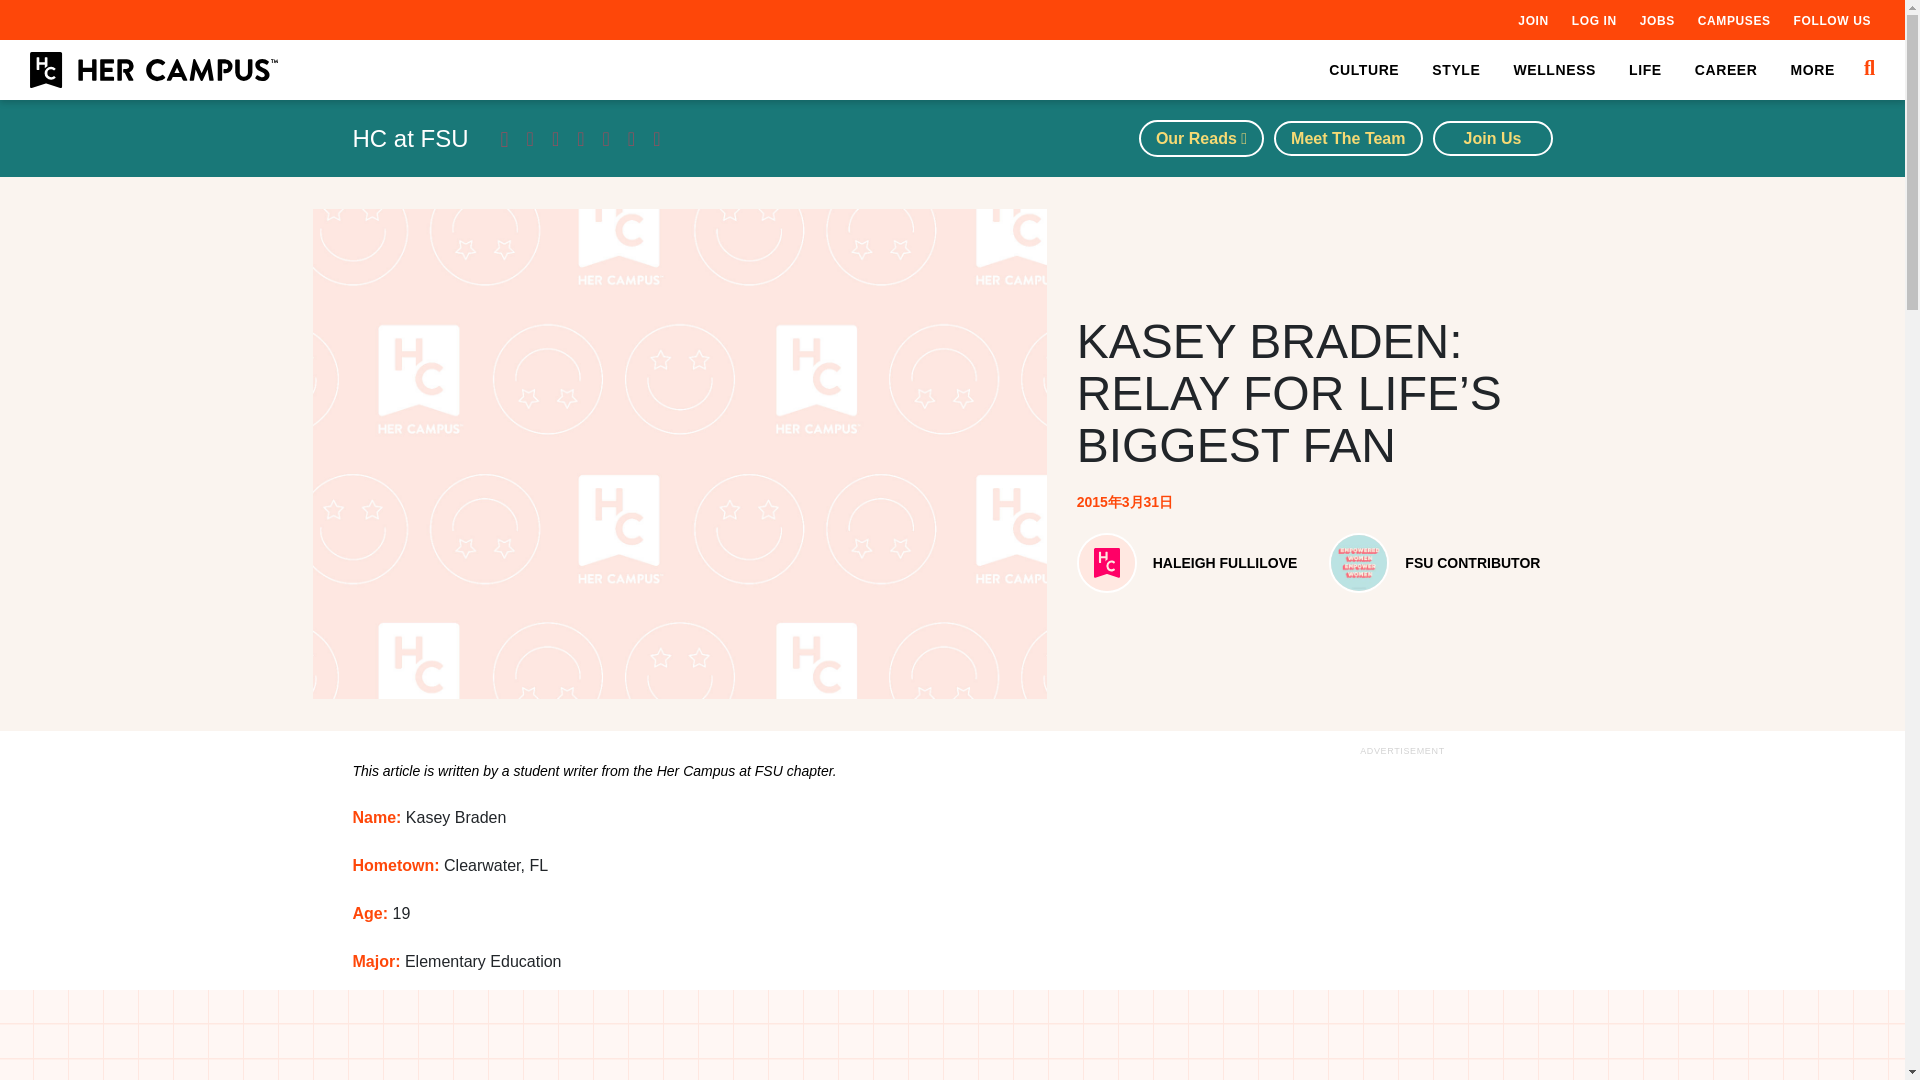 The height and width of the screenshot is (1080, 1920). Describe the element at coordinates (1656, 20) in the screenshot. I see `JOBS` at that location.